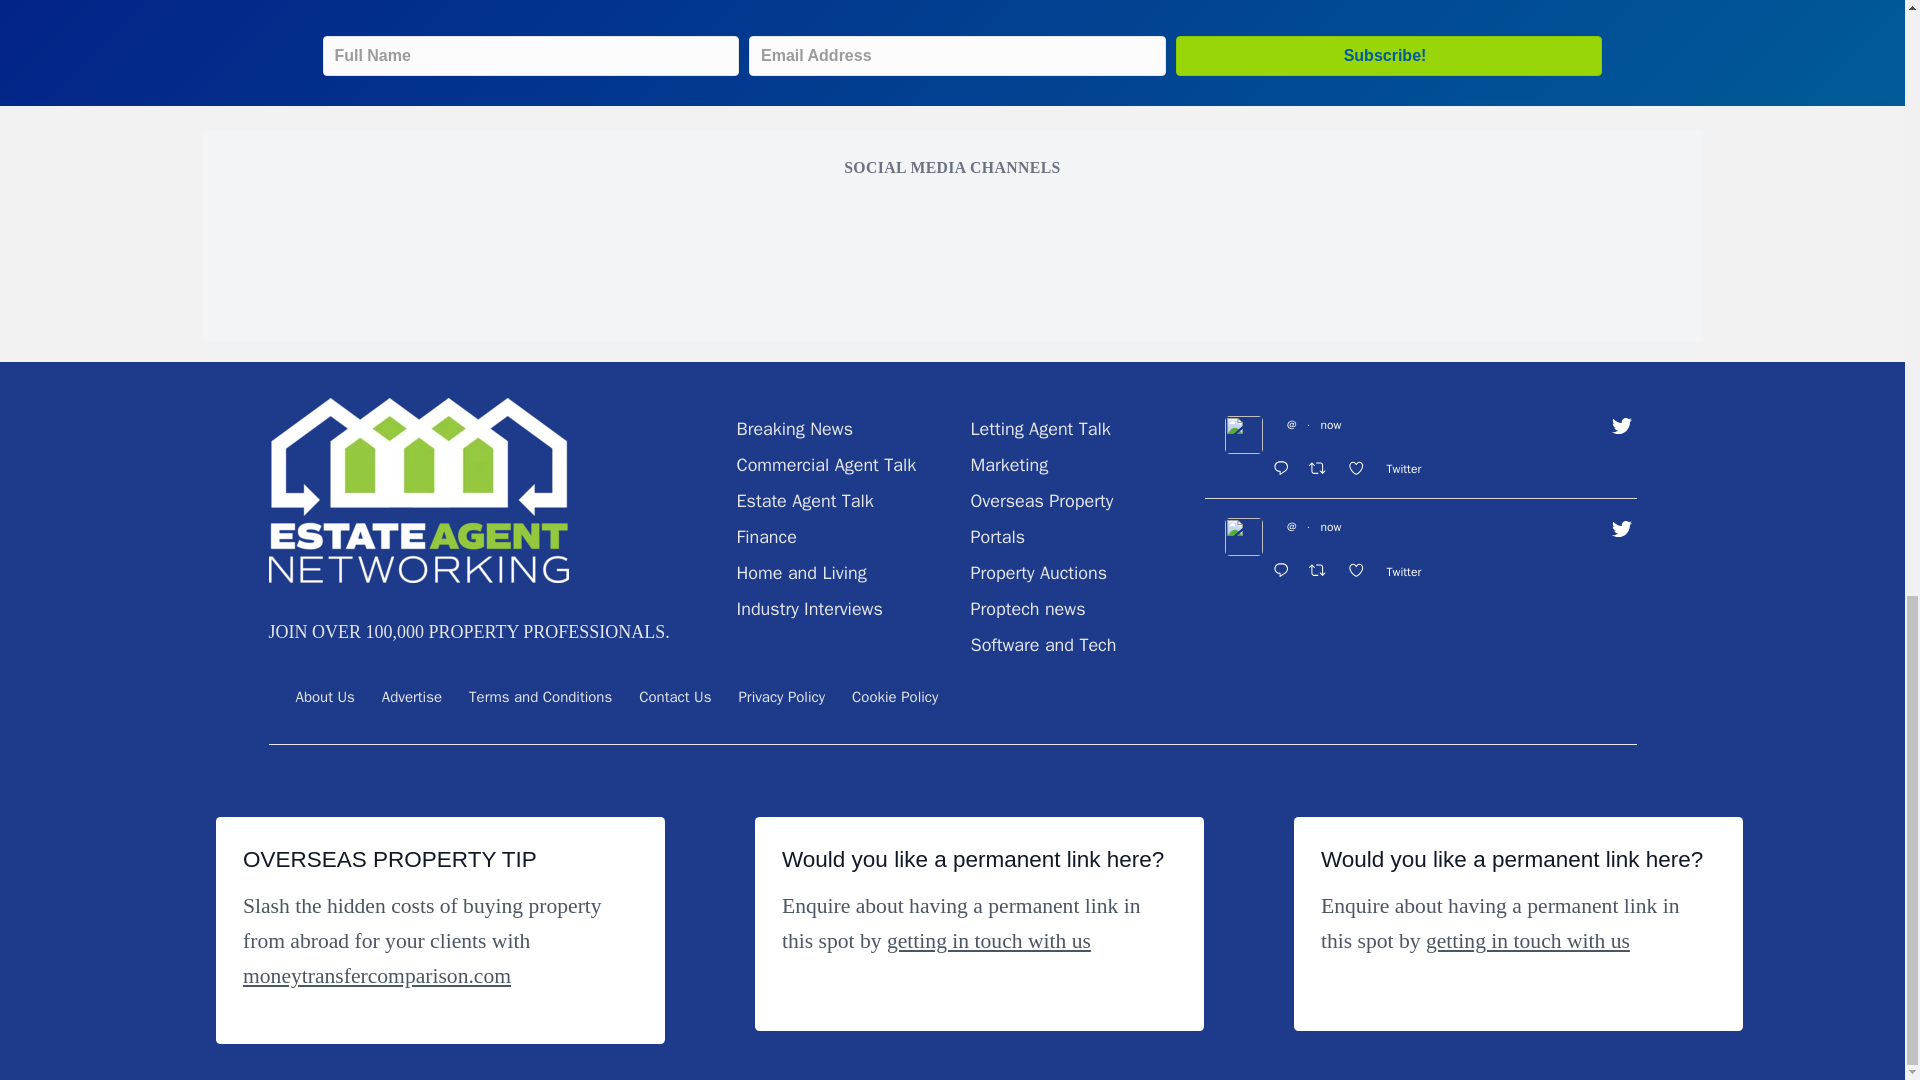 The image size is (1920, 1080). I want to click on Overseas Property, so click(1041, 500).